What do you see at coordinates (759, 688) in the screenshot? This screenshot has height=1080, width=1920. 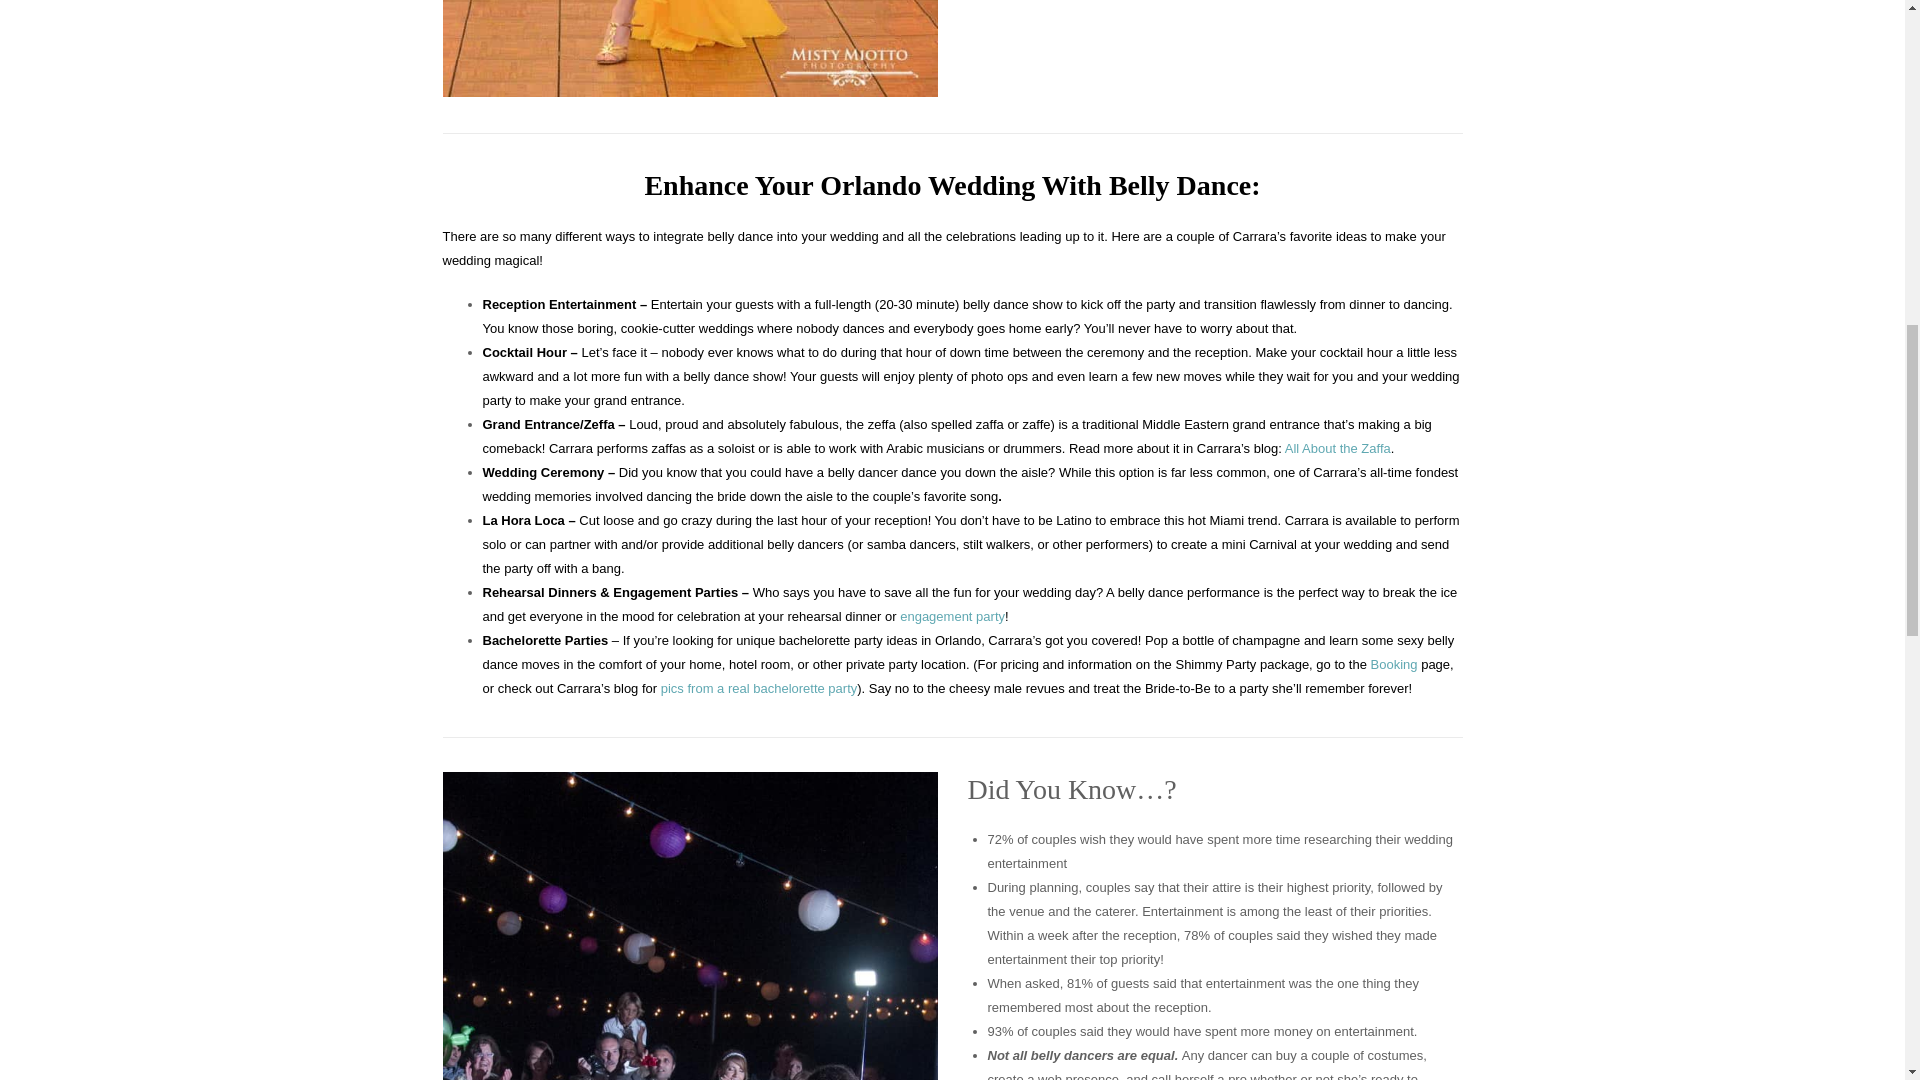 I see `pics from a real bachelorette party` at bounding box center [759, 688].